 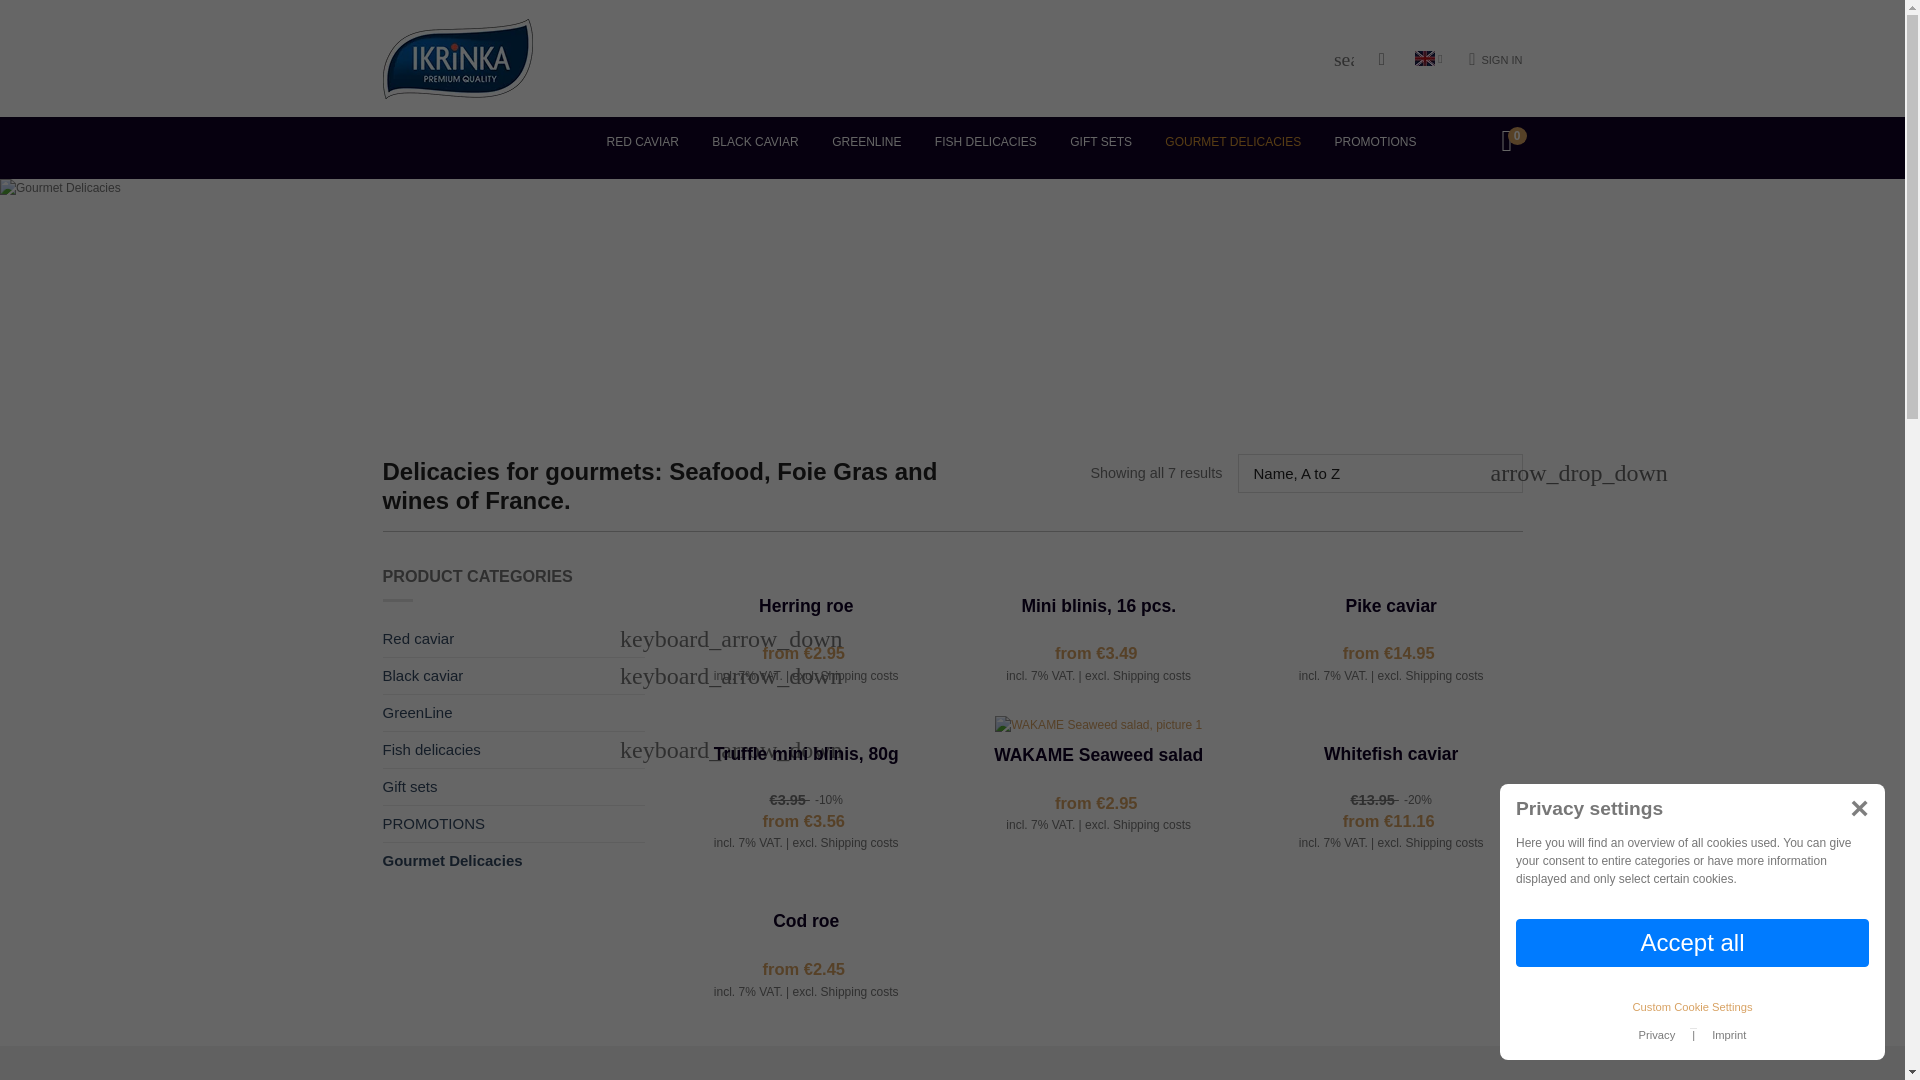 What do you see at coordinates (717, 686) in the screenshot?
I see `Sign up` at bounding box center [717, 686].